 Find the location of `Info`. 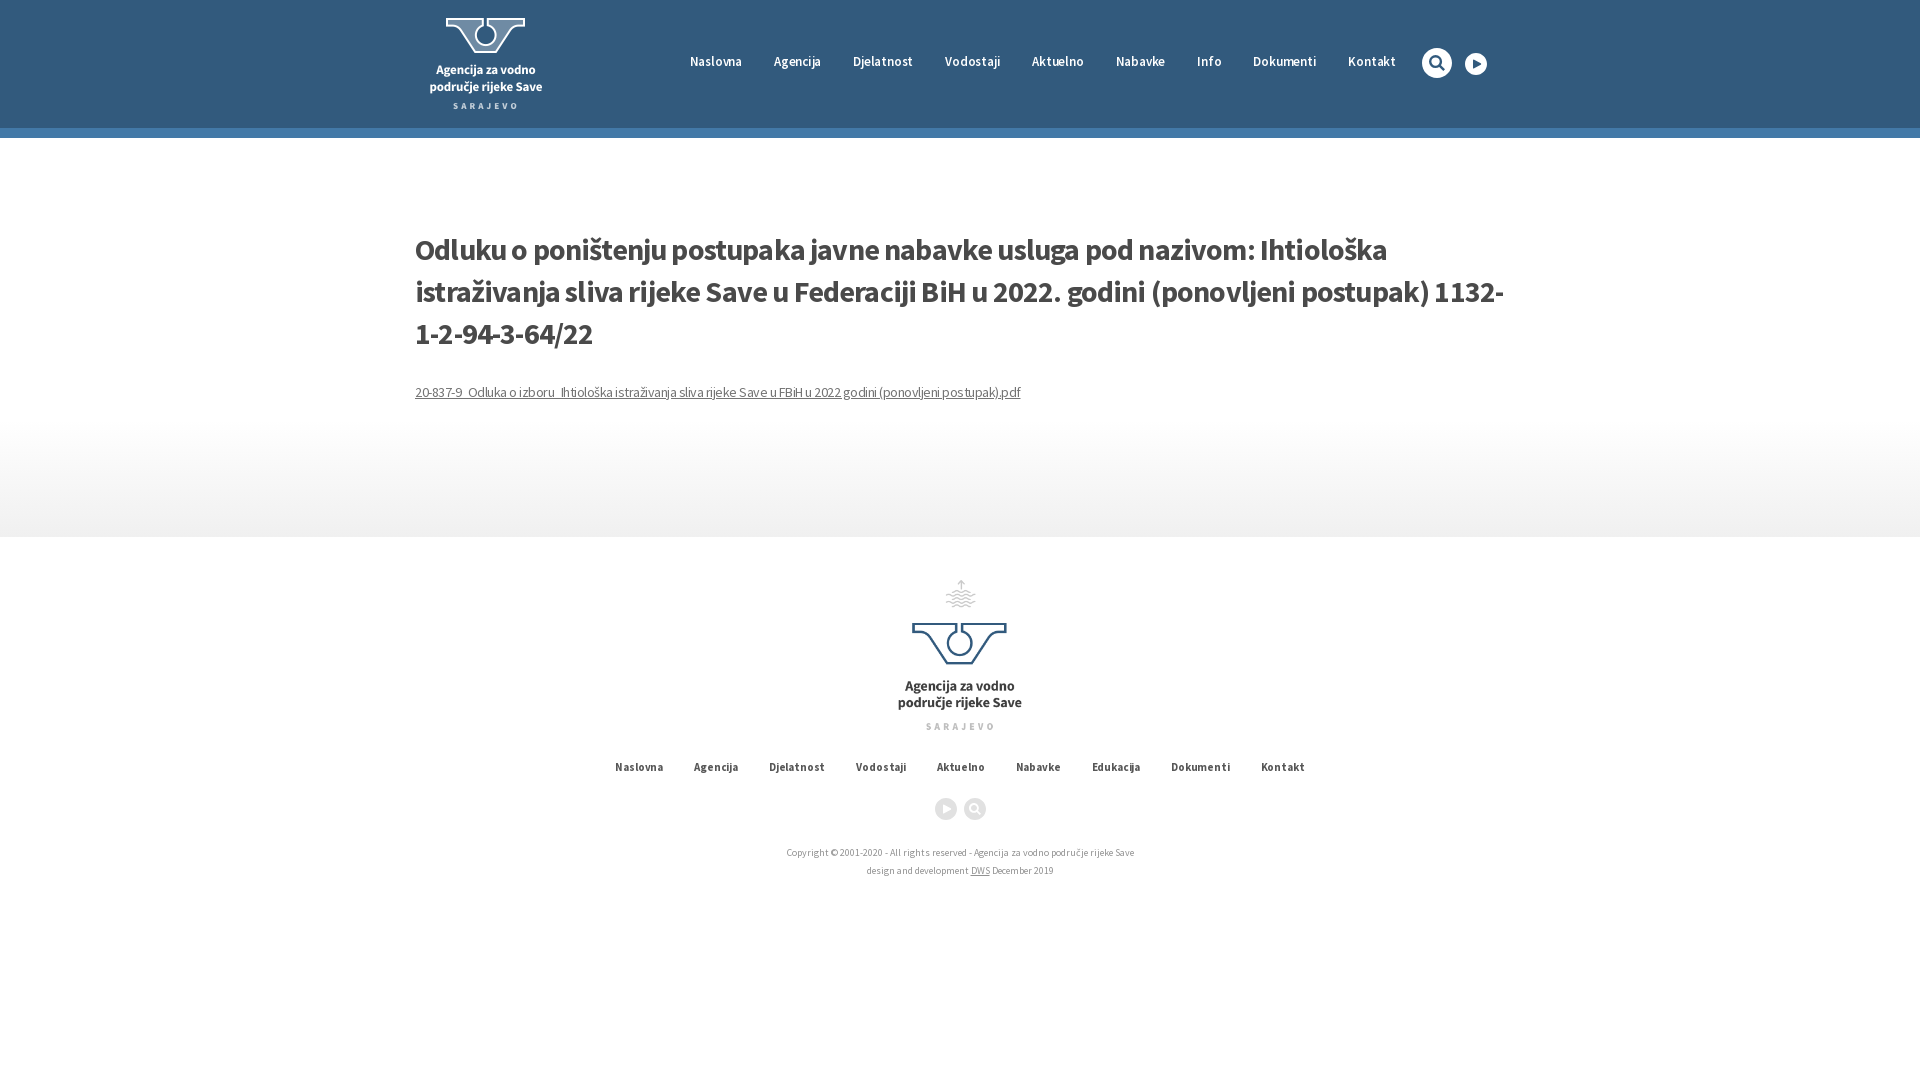

Info is located at coordinates (1209, 62).